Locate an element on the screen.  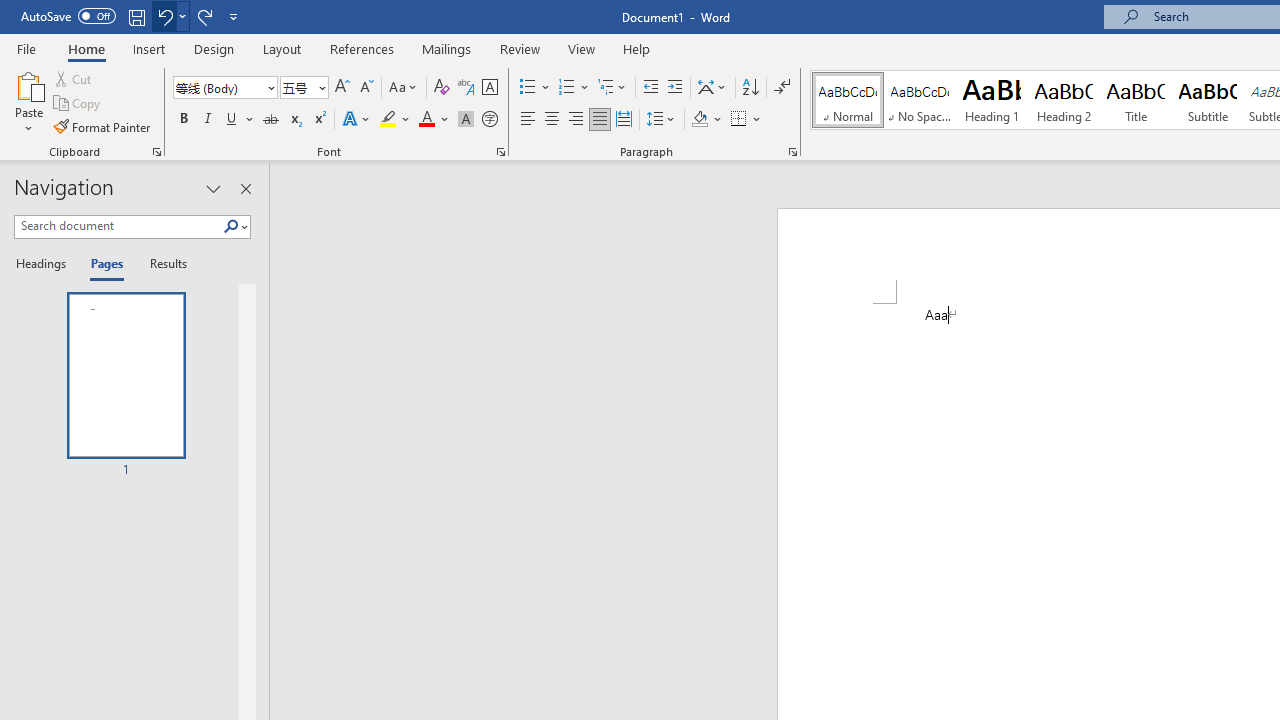
AutoSave is located at coordinates (68, 16).